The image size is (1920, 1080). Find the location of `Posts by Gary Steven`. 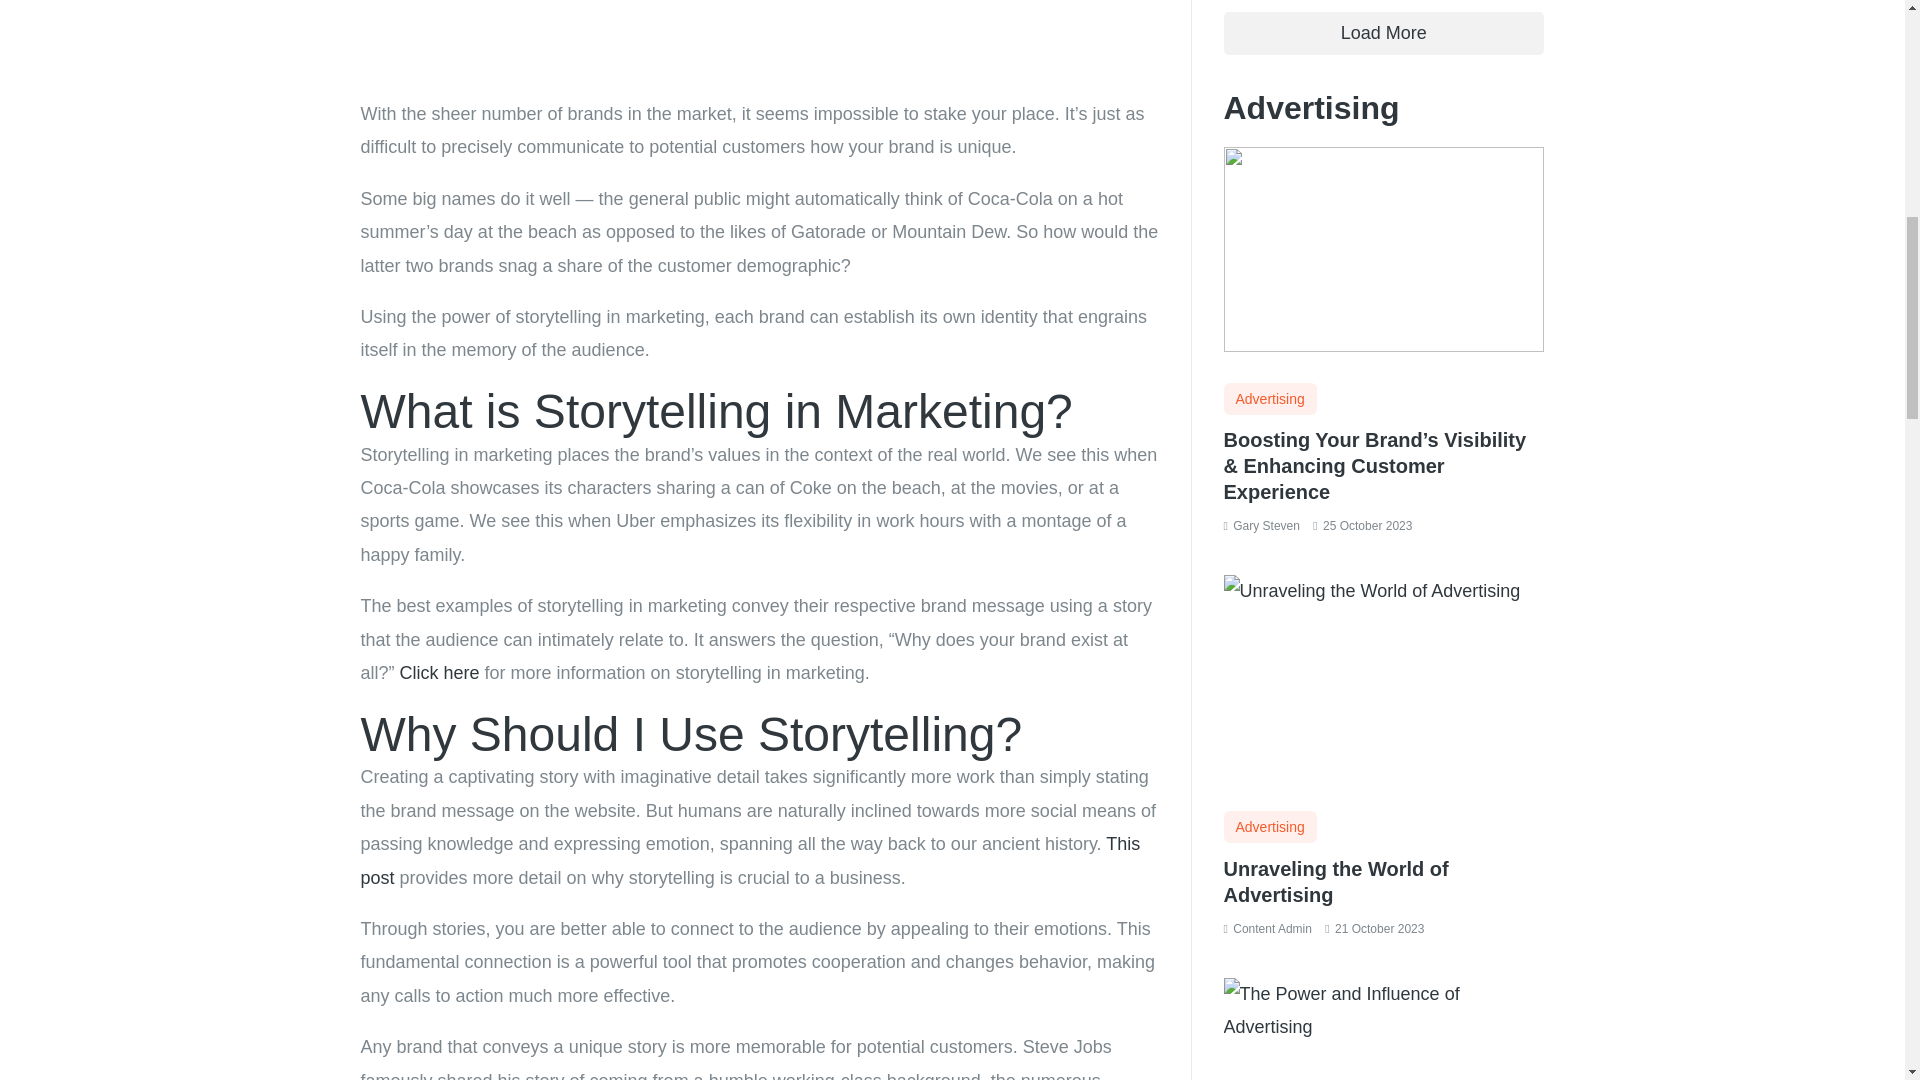

Posts by Gary Steven is located at coordinates (1266, 526).